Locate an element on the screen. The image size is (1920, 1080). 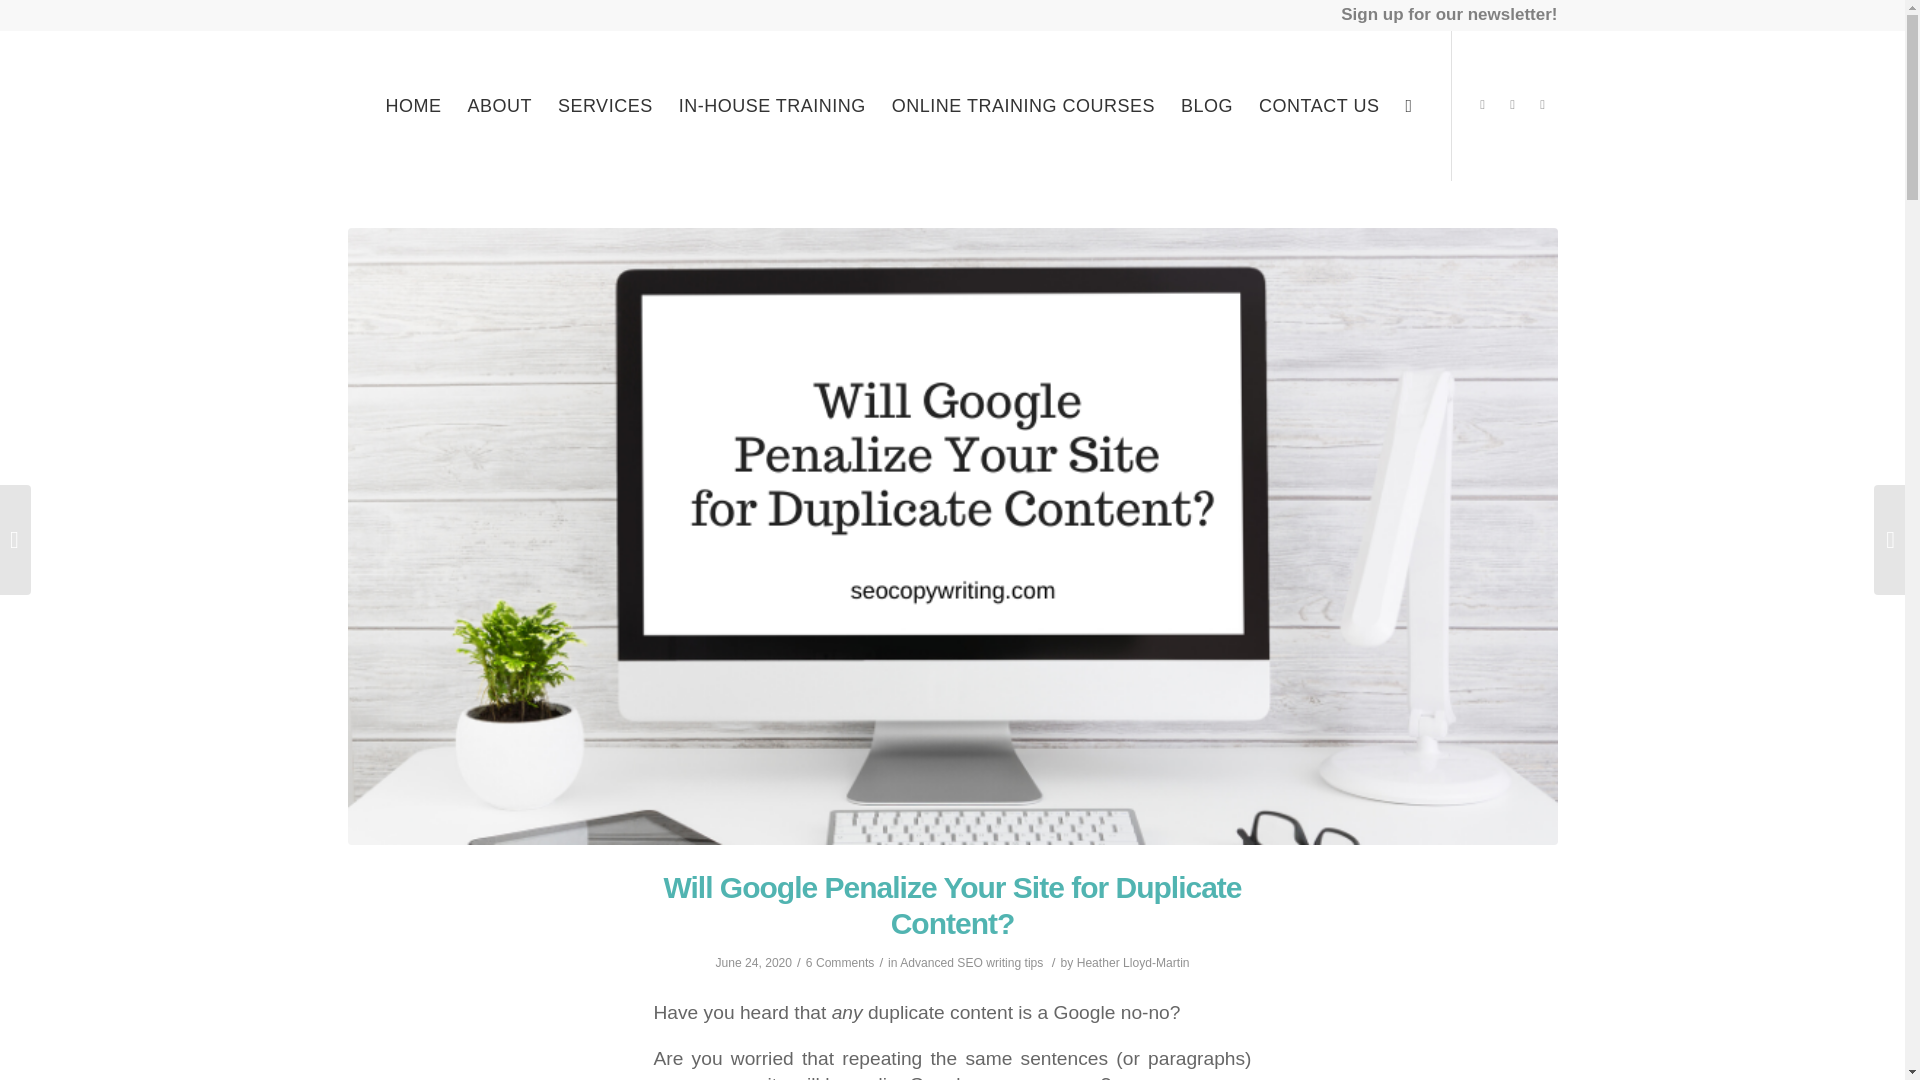
CONTACT US is located at coordinates (1319, 106).